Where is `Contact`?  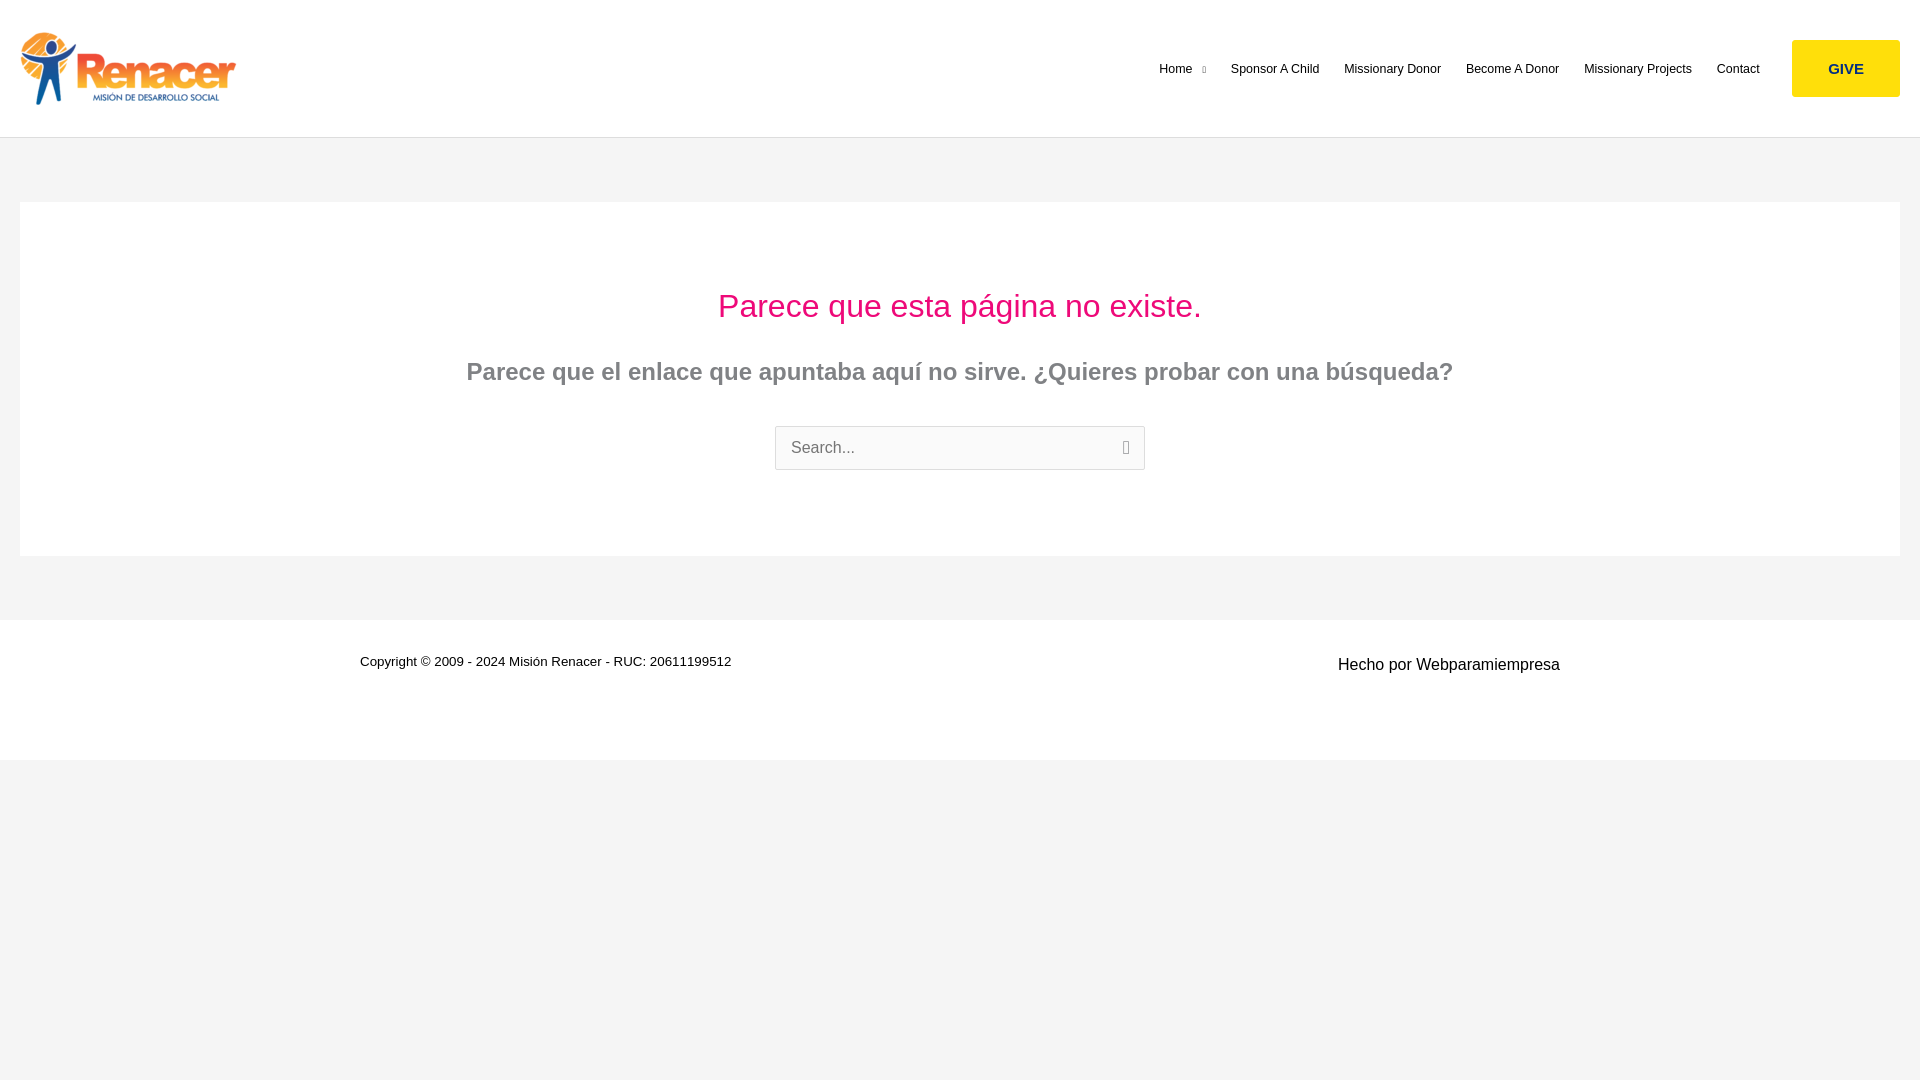 Contact is located at coordinates (1738, 68).